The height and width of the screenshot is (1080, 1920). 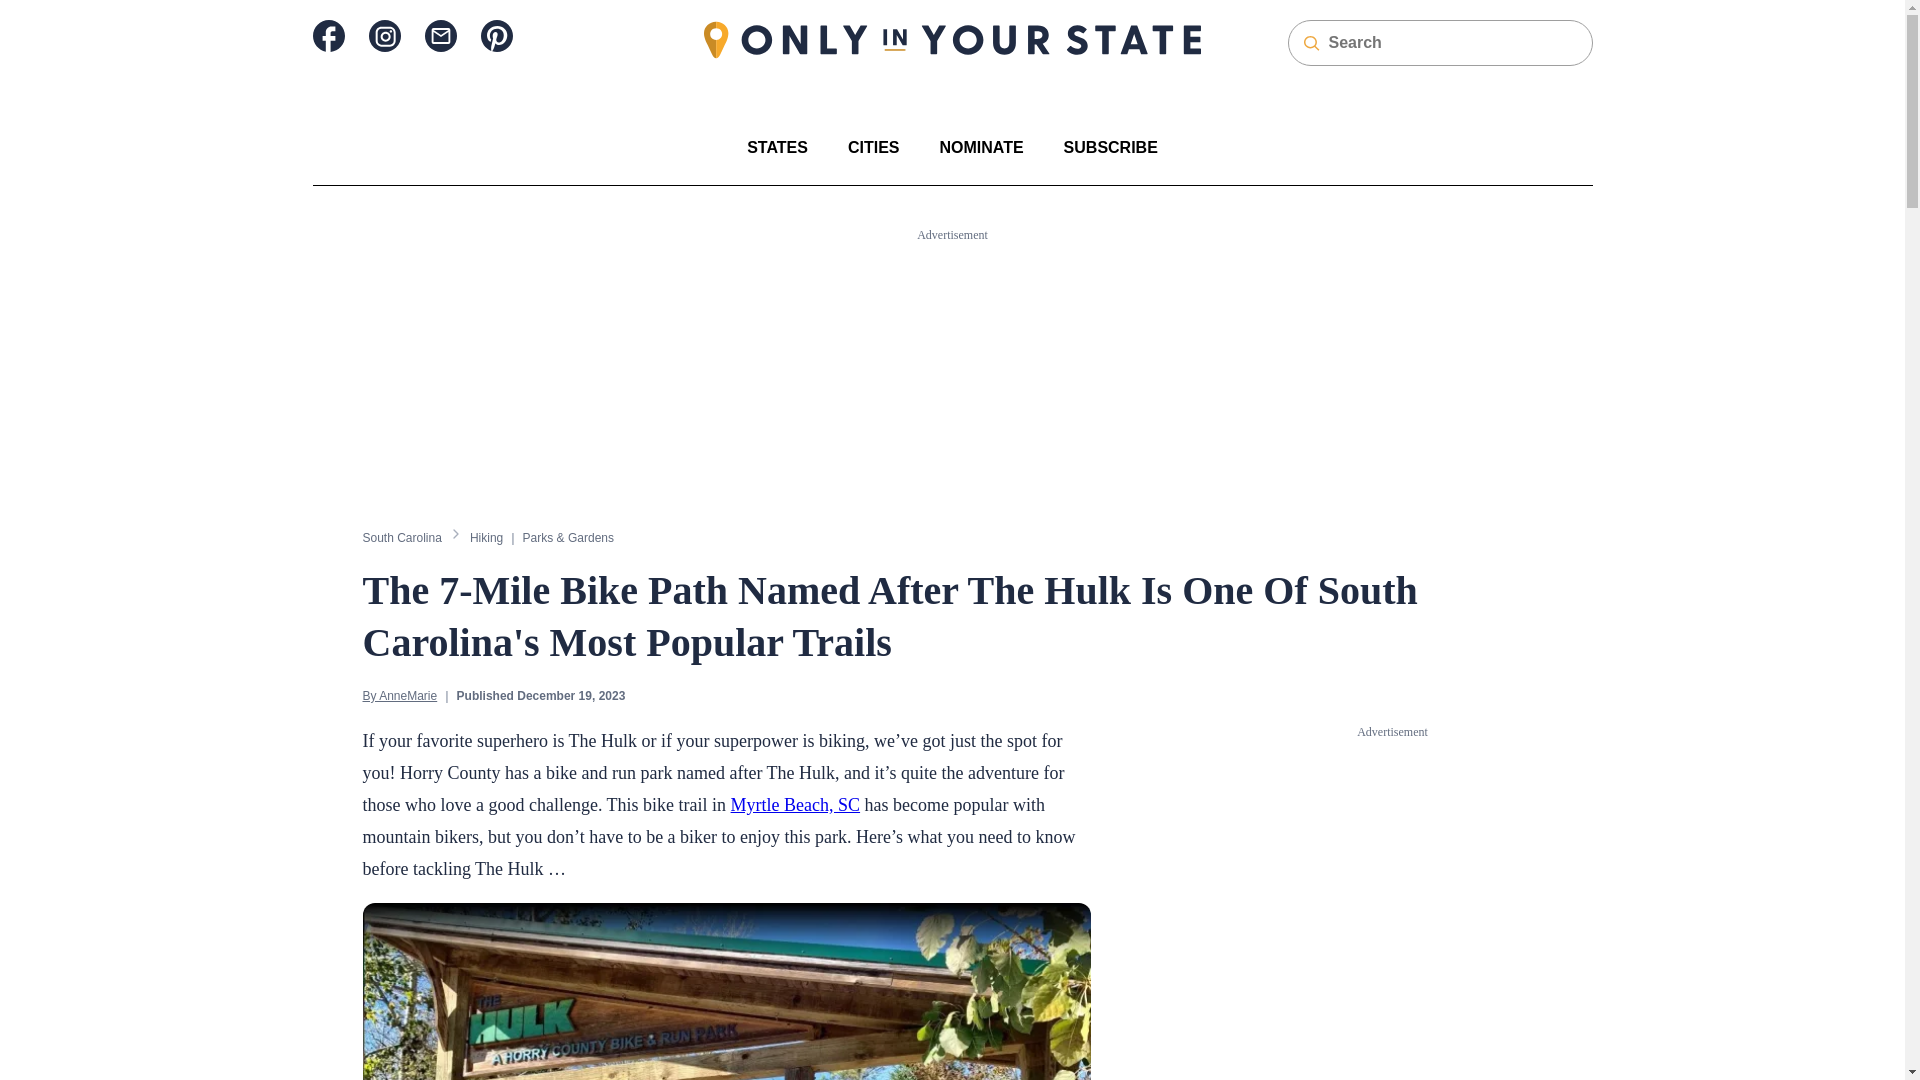 What do you see at coordinates (496, 36) in the screenshot?
I see `pinterest` at bounding box center [496, 36].